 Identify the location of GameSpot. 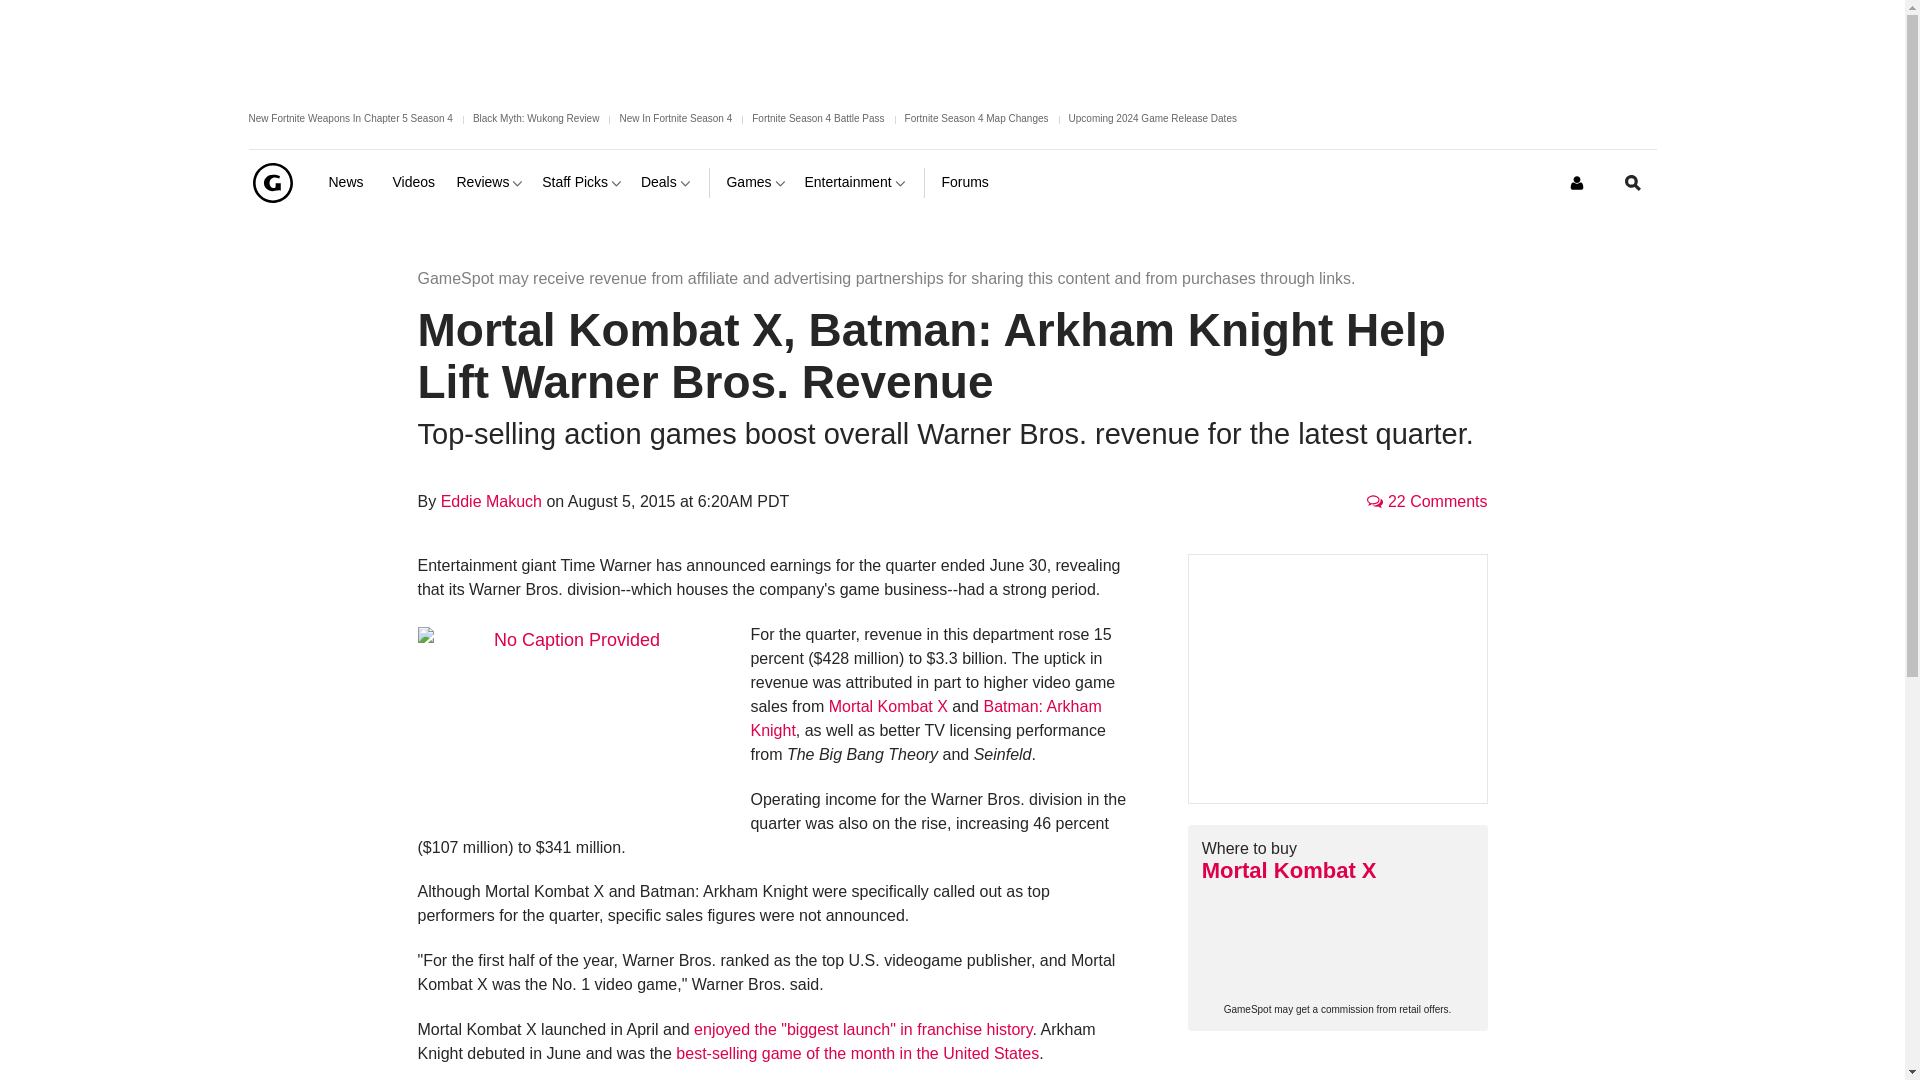
(271, 182).